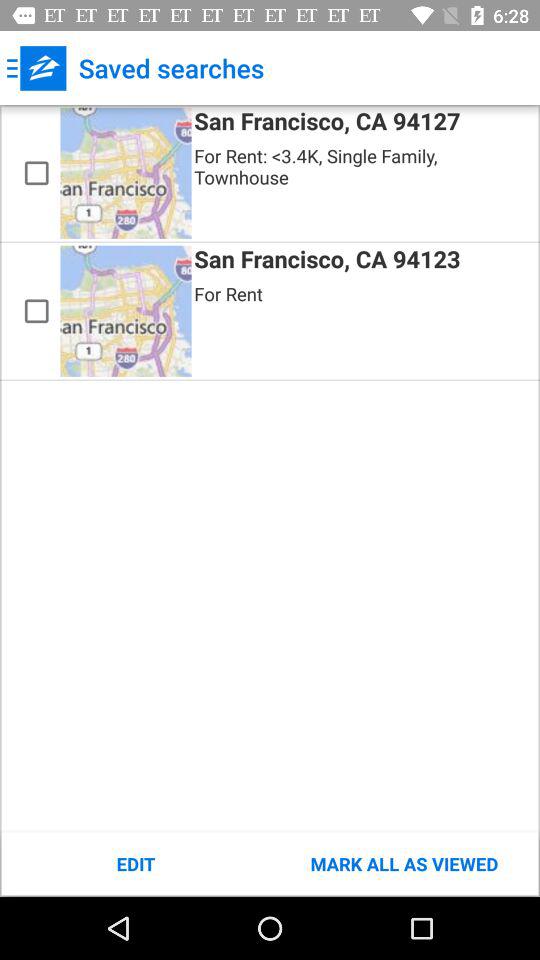  I want to click on launch mark all as icon, so click(404, 864).